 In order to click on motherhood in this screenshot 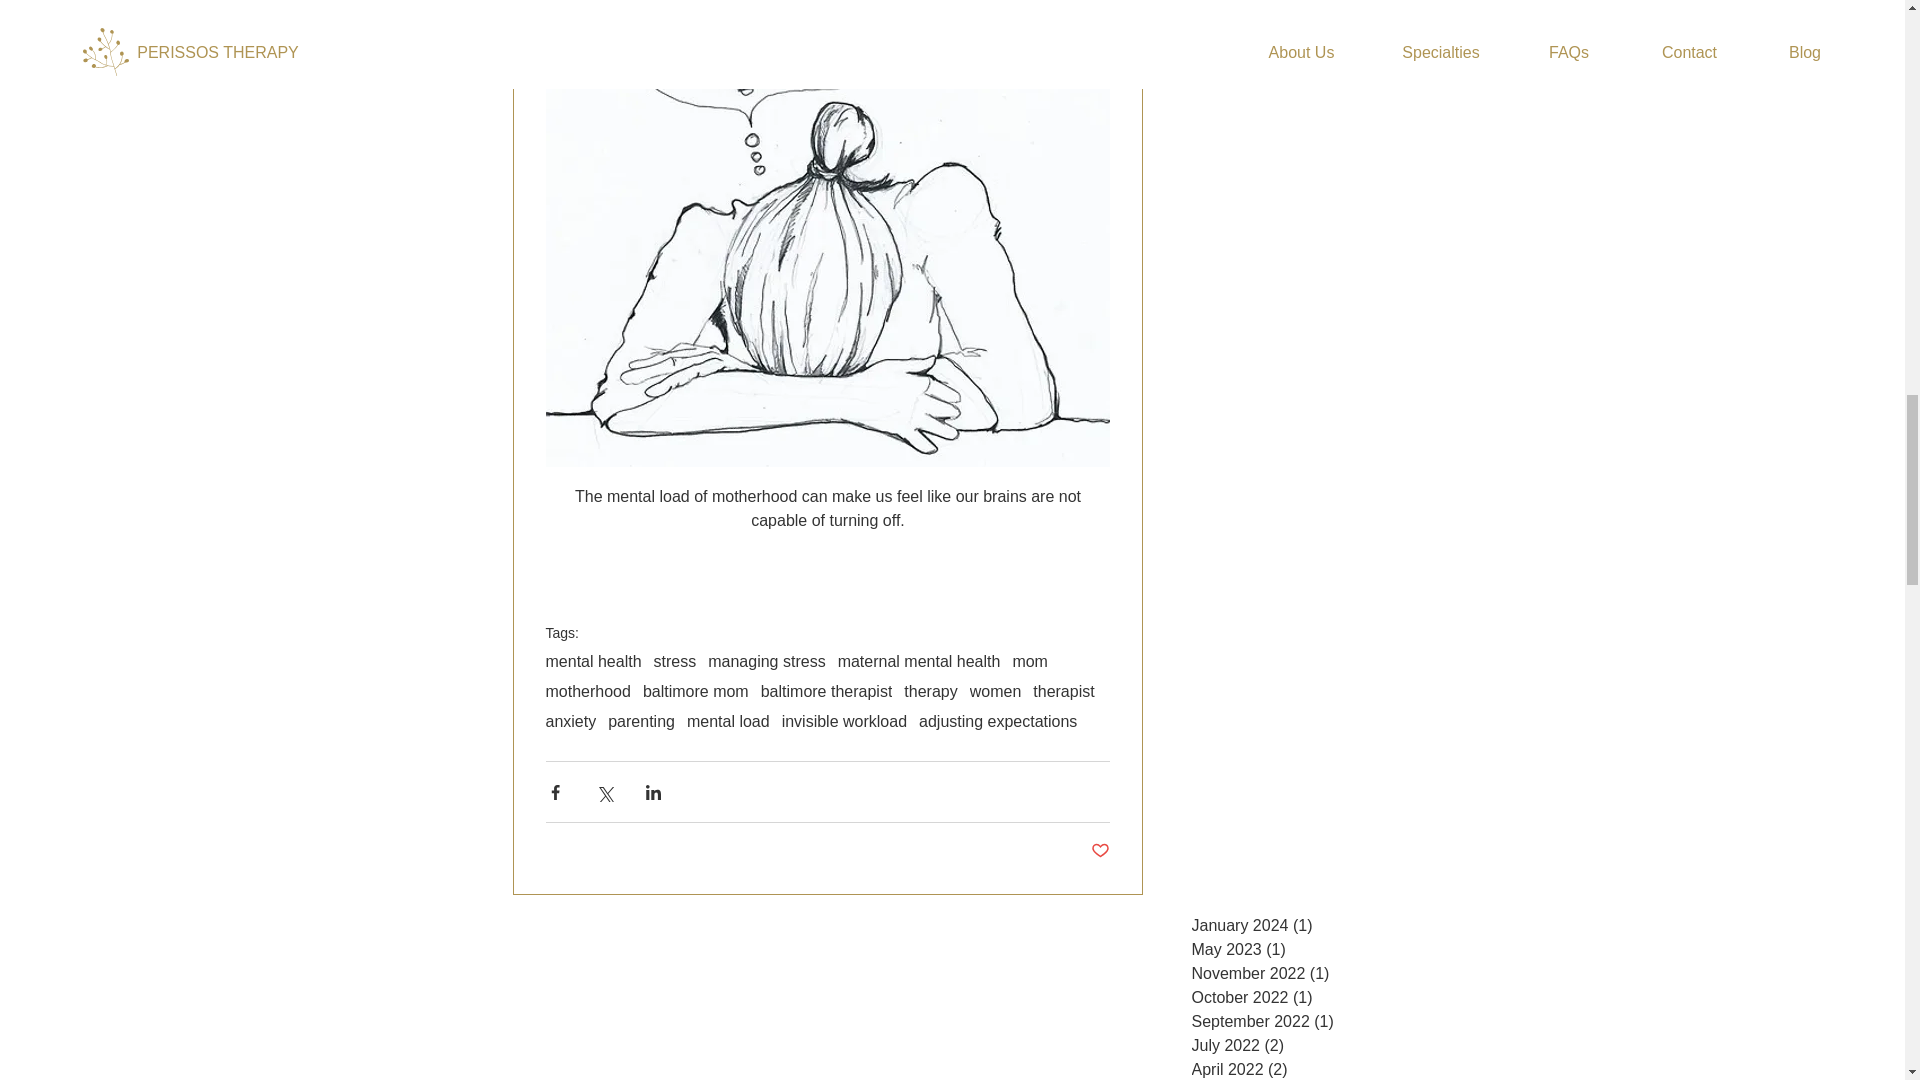, I will do `click(588, 691)`.